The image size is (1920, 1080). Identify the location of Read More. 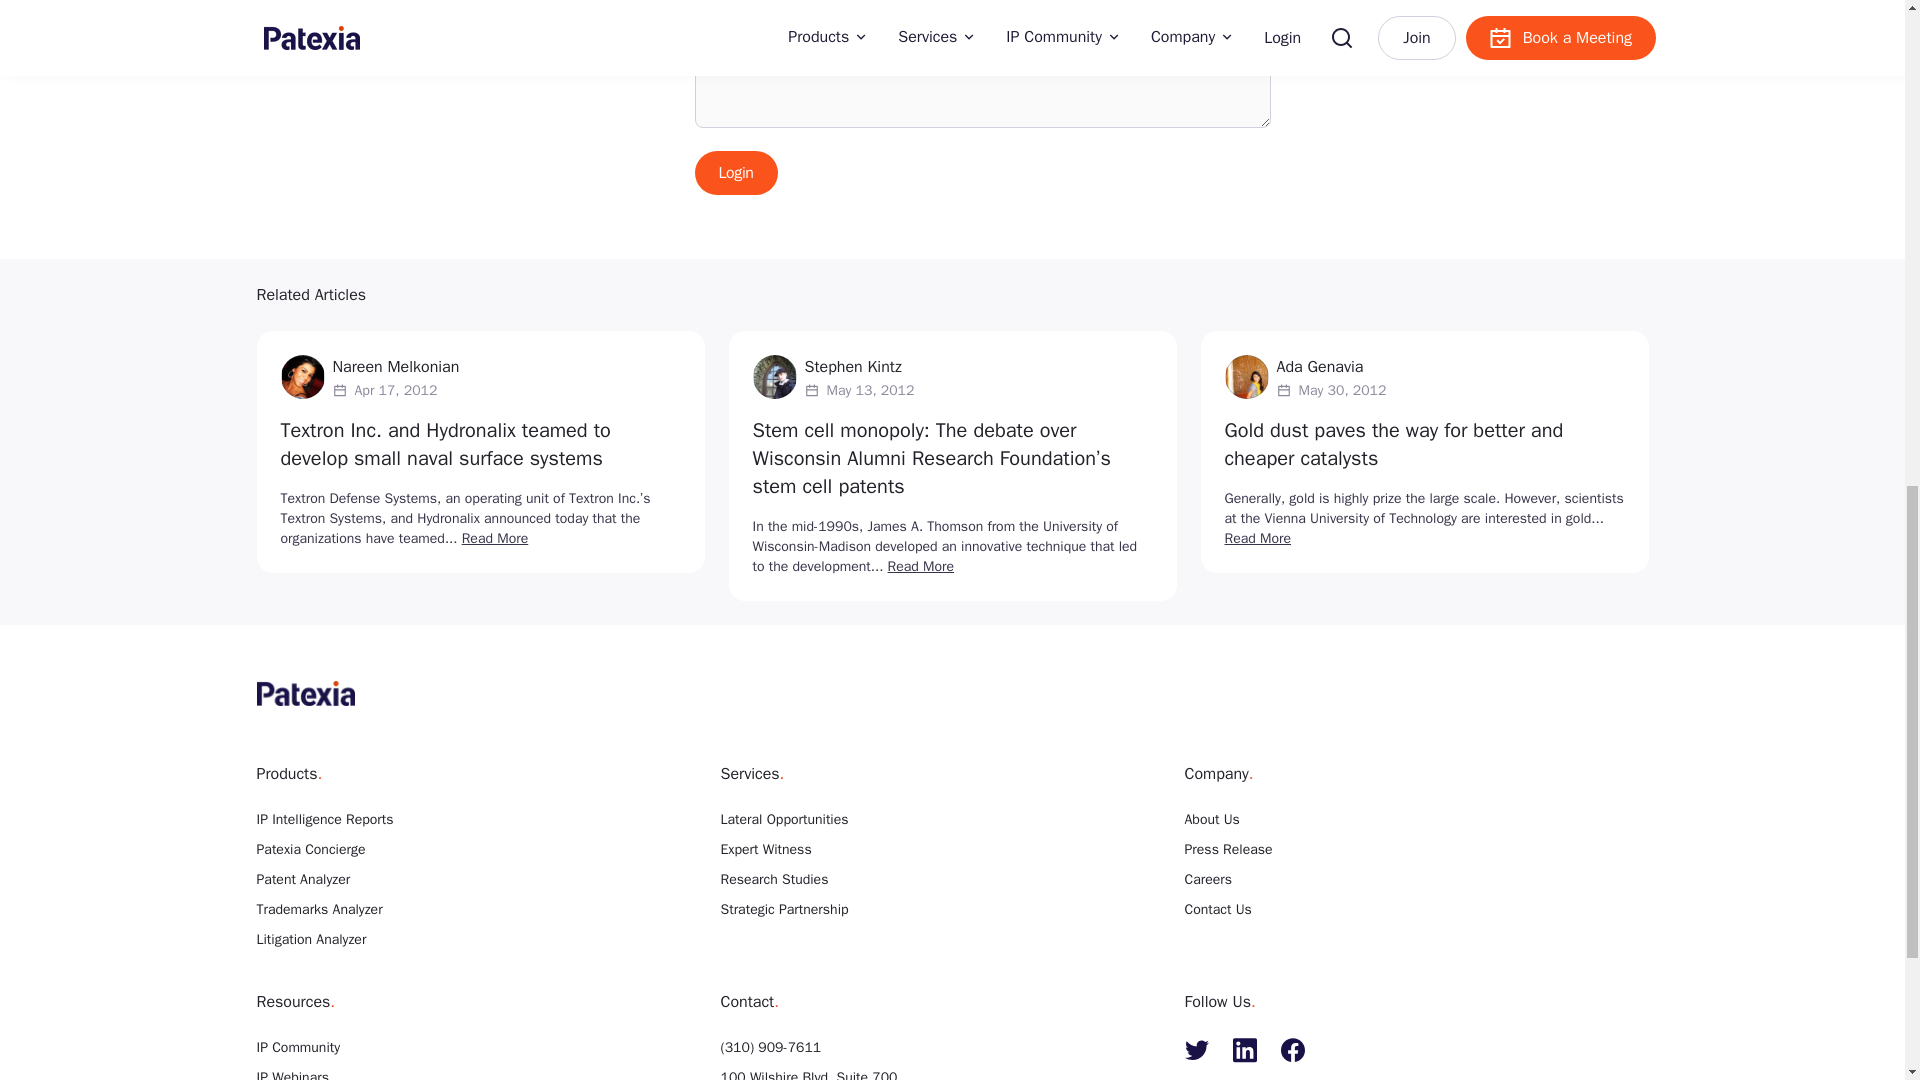
(496, 538).